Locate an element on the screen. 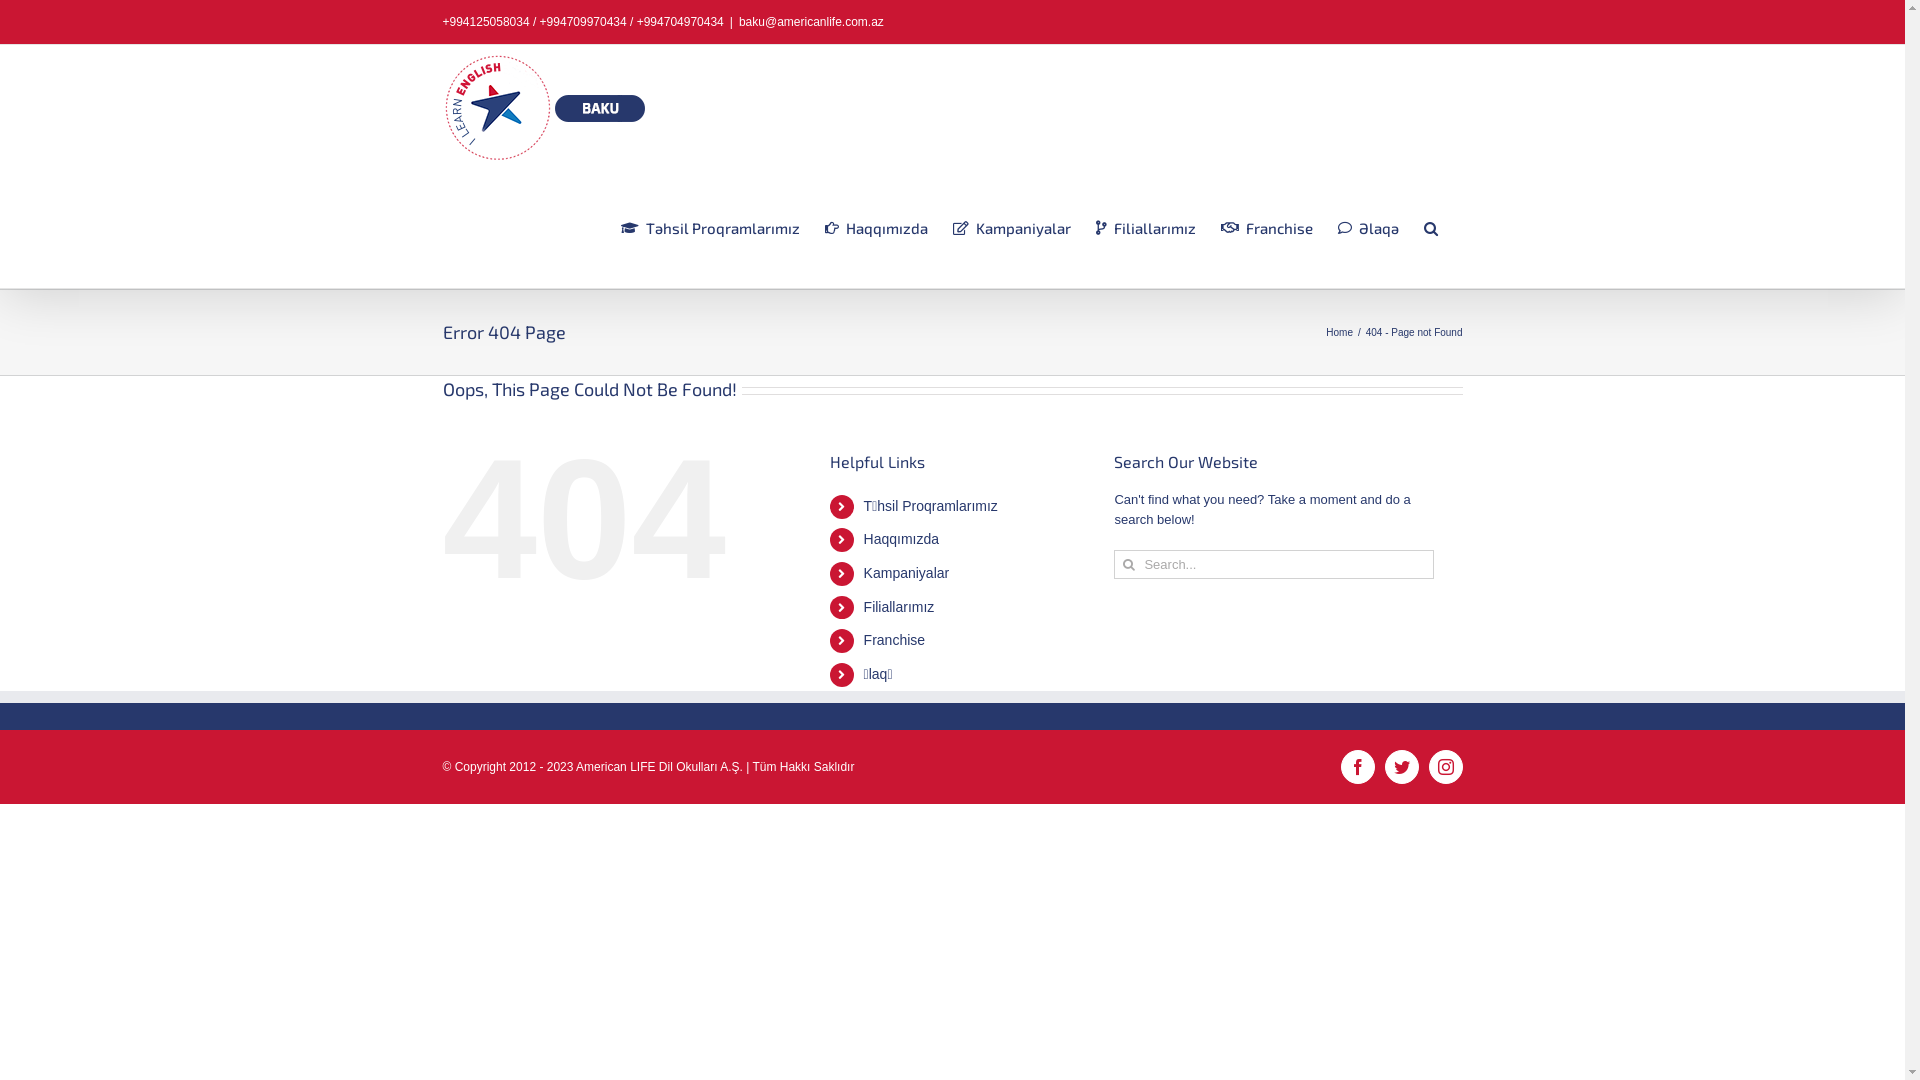 The height and width of the screenshot is (1080, 1920). Kampaniyalar is located at coordinates (907, 573).